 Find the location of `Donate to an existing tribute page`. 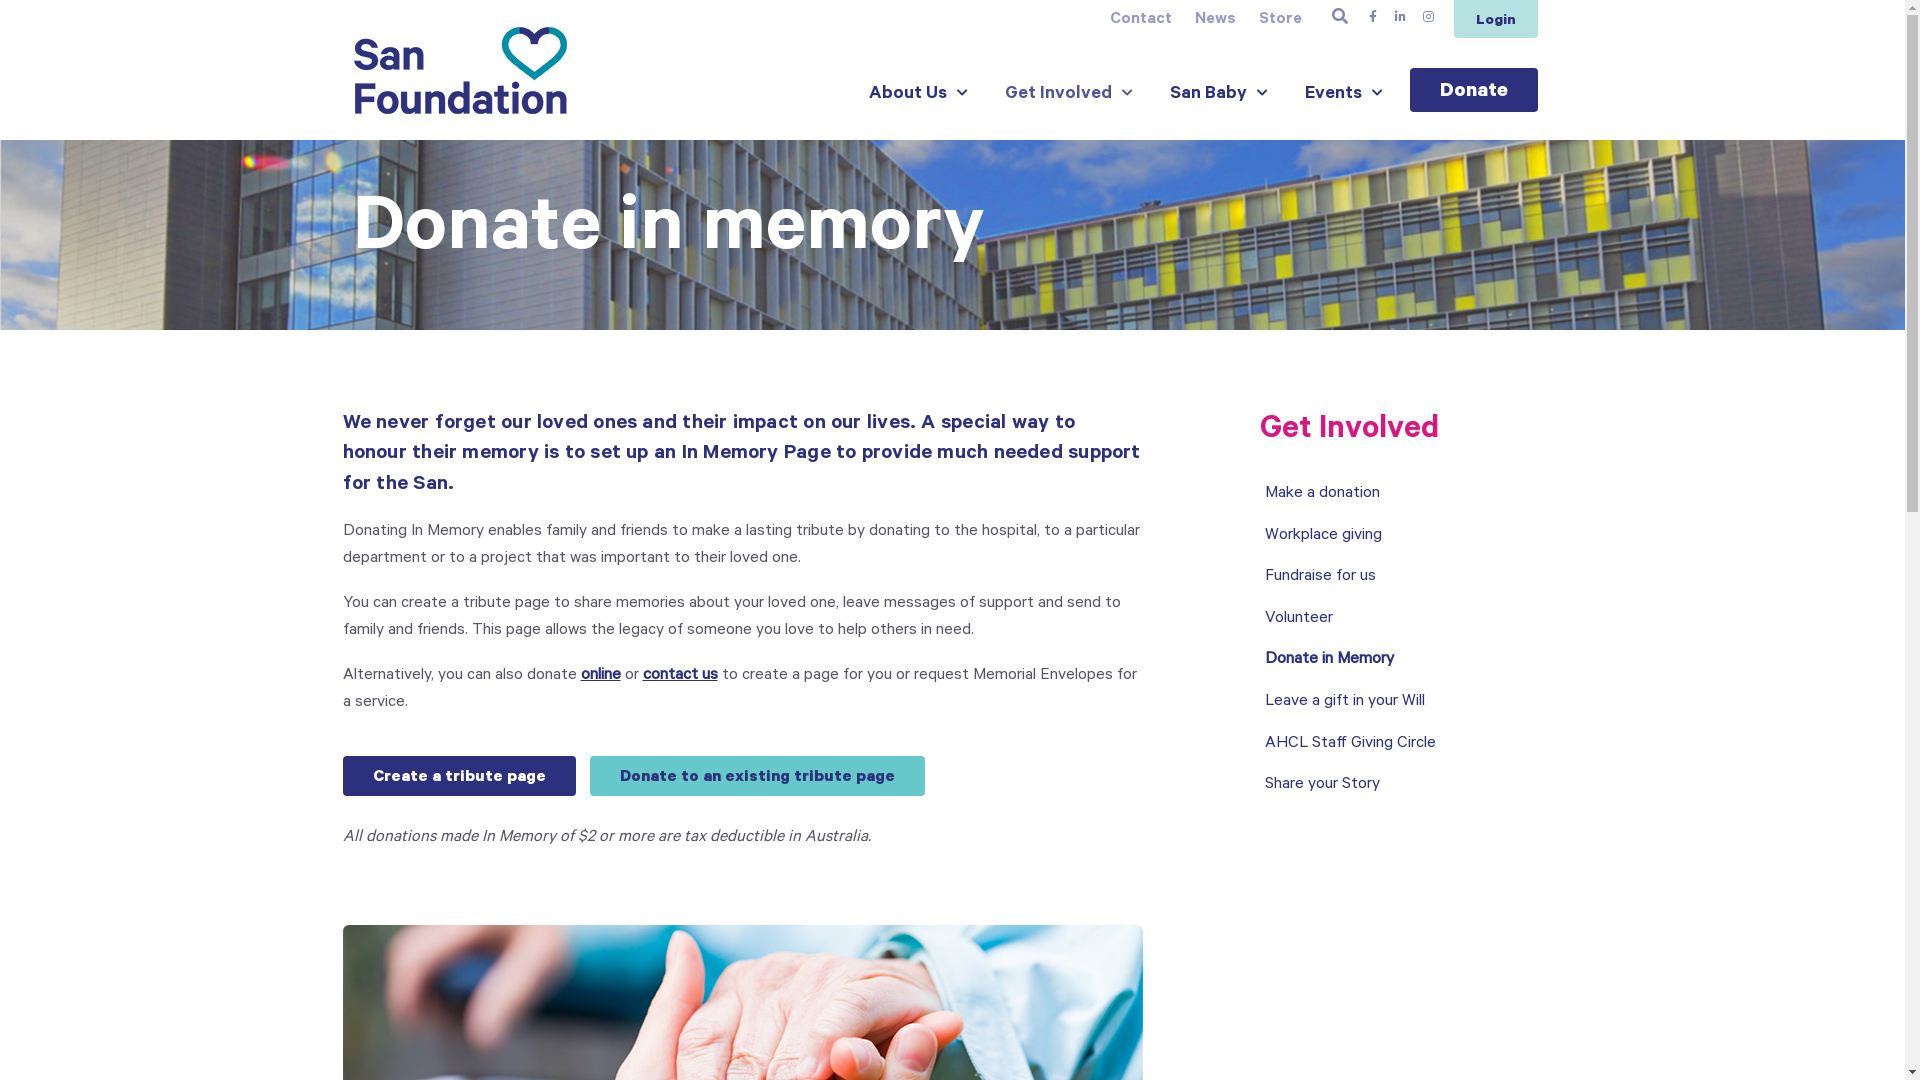

Donate to an existing tribute page is located at coordinates (758, 776).